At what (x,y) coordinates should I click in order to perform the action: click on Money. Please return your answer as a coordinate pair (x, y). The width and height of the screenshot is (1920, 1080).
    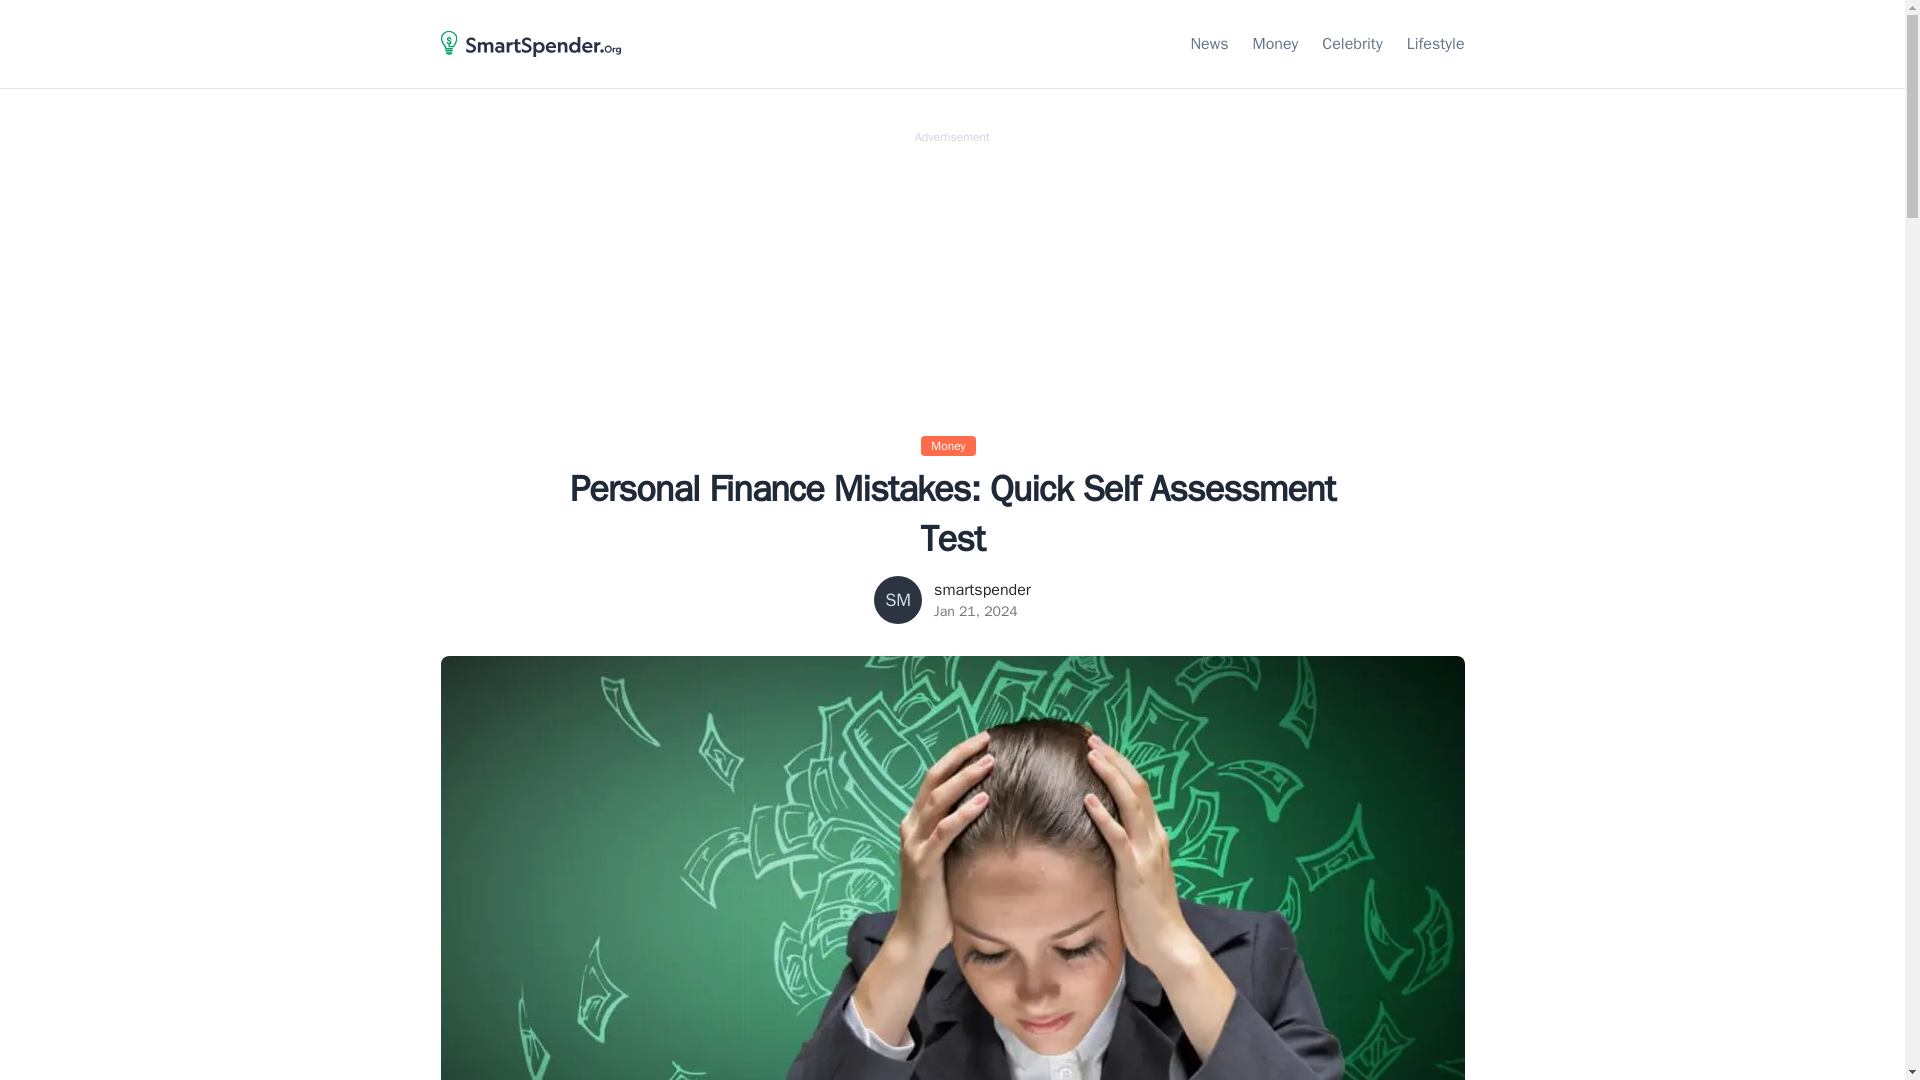
    Looking at the image, I should click on (952, 444).